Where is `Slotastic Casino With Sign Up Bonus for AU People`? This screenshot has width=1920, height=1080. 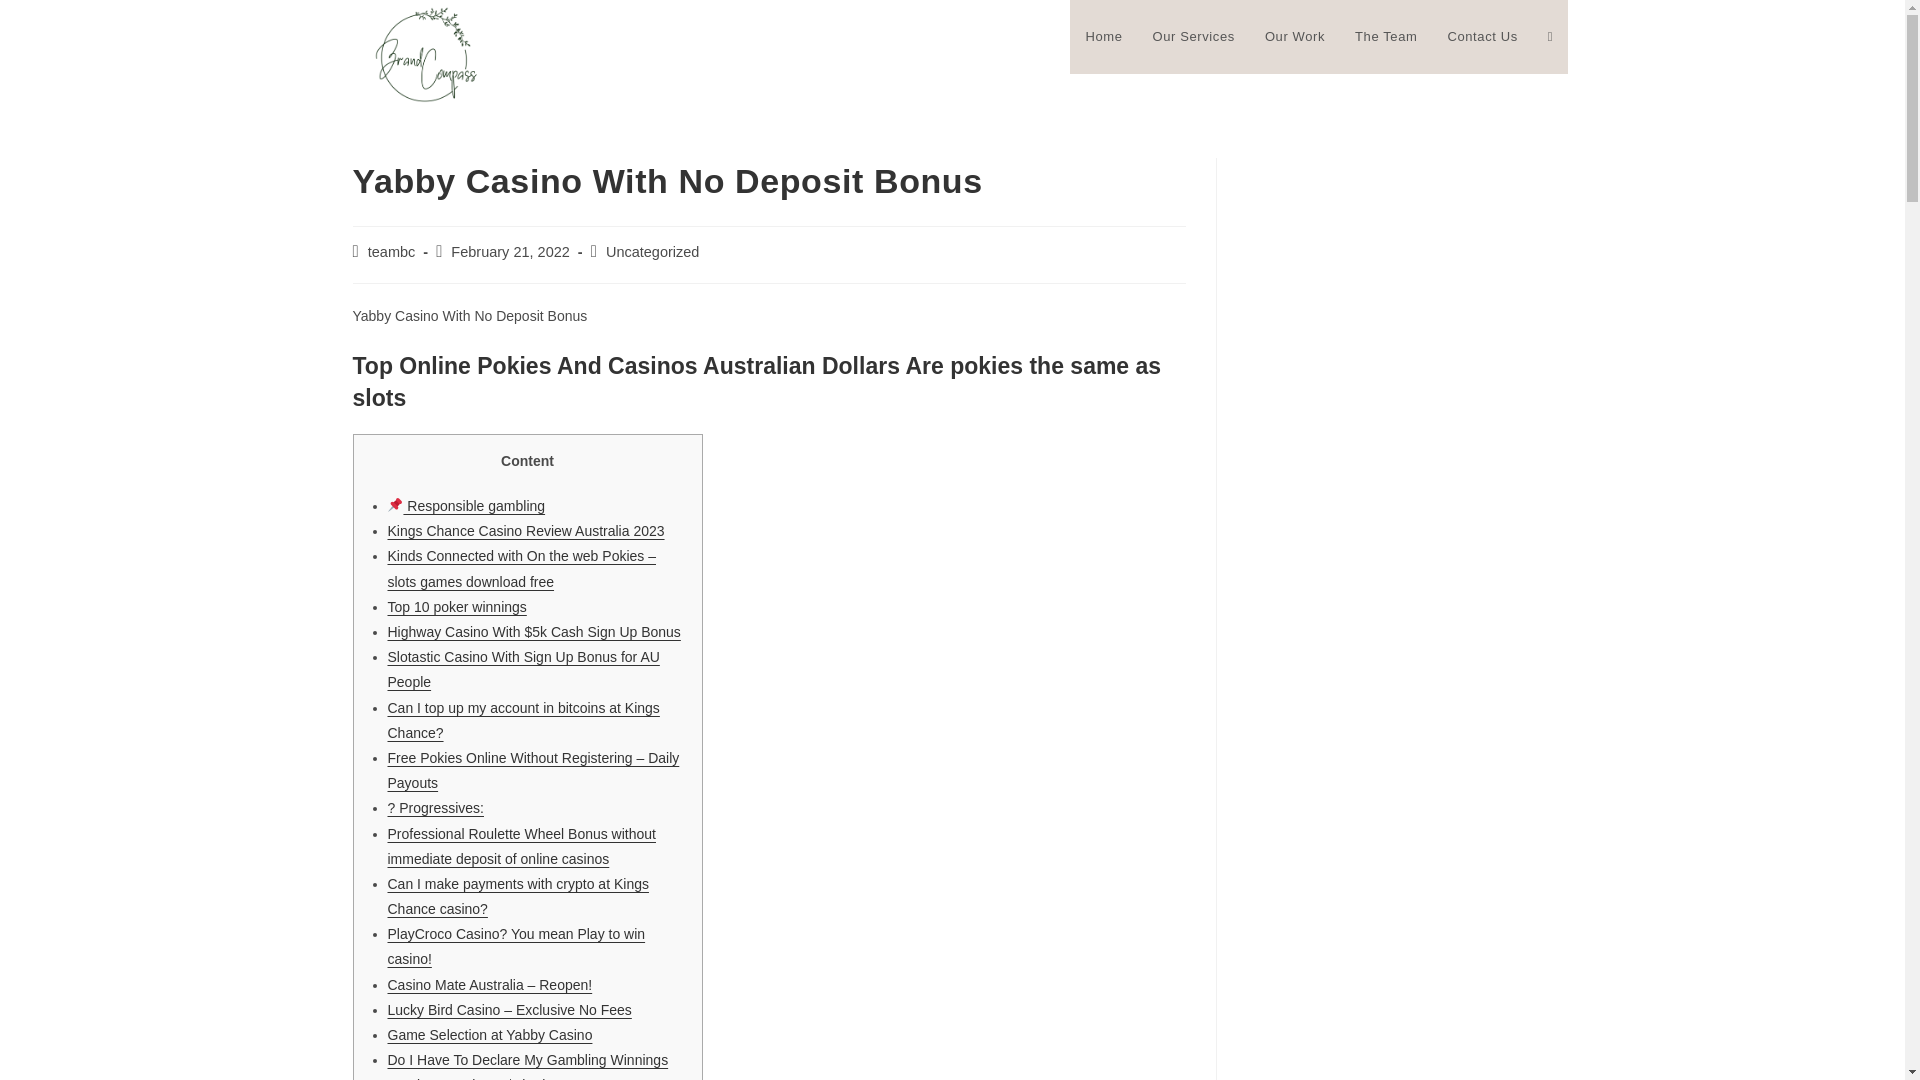
Slotastic Casino With Sign Up Bonus for AU People is located at coordinates (524, 670).